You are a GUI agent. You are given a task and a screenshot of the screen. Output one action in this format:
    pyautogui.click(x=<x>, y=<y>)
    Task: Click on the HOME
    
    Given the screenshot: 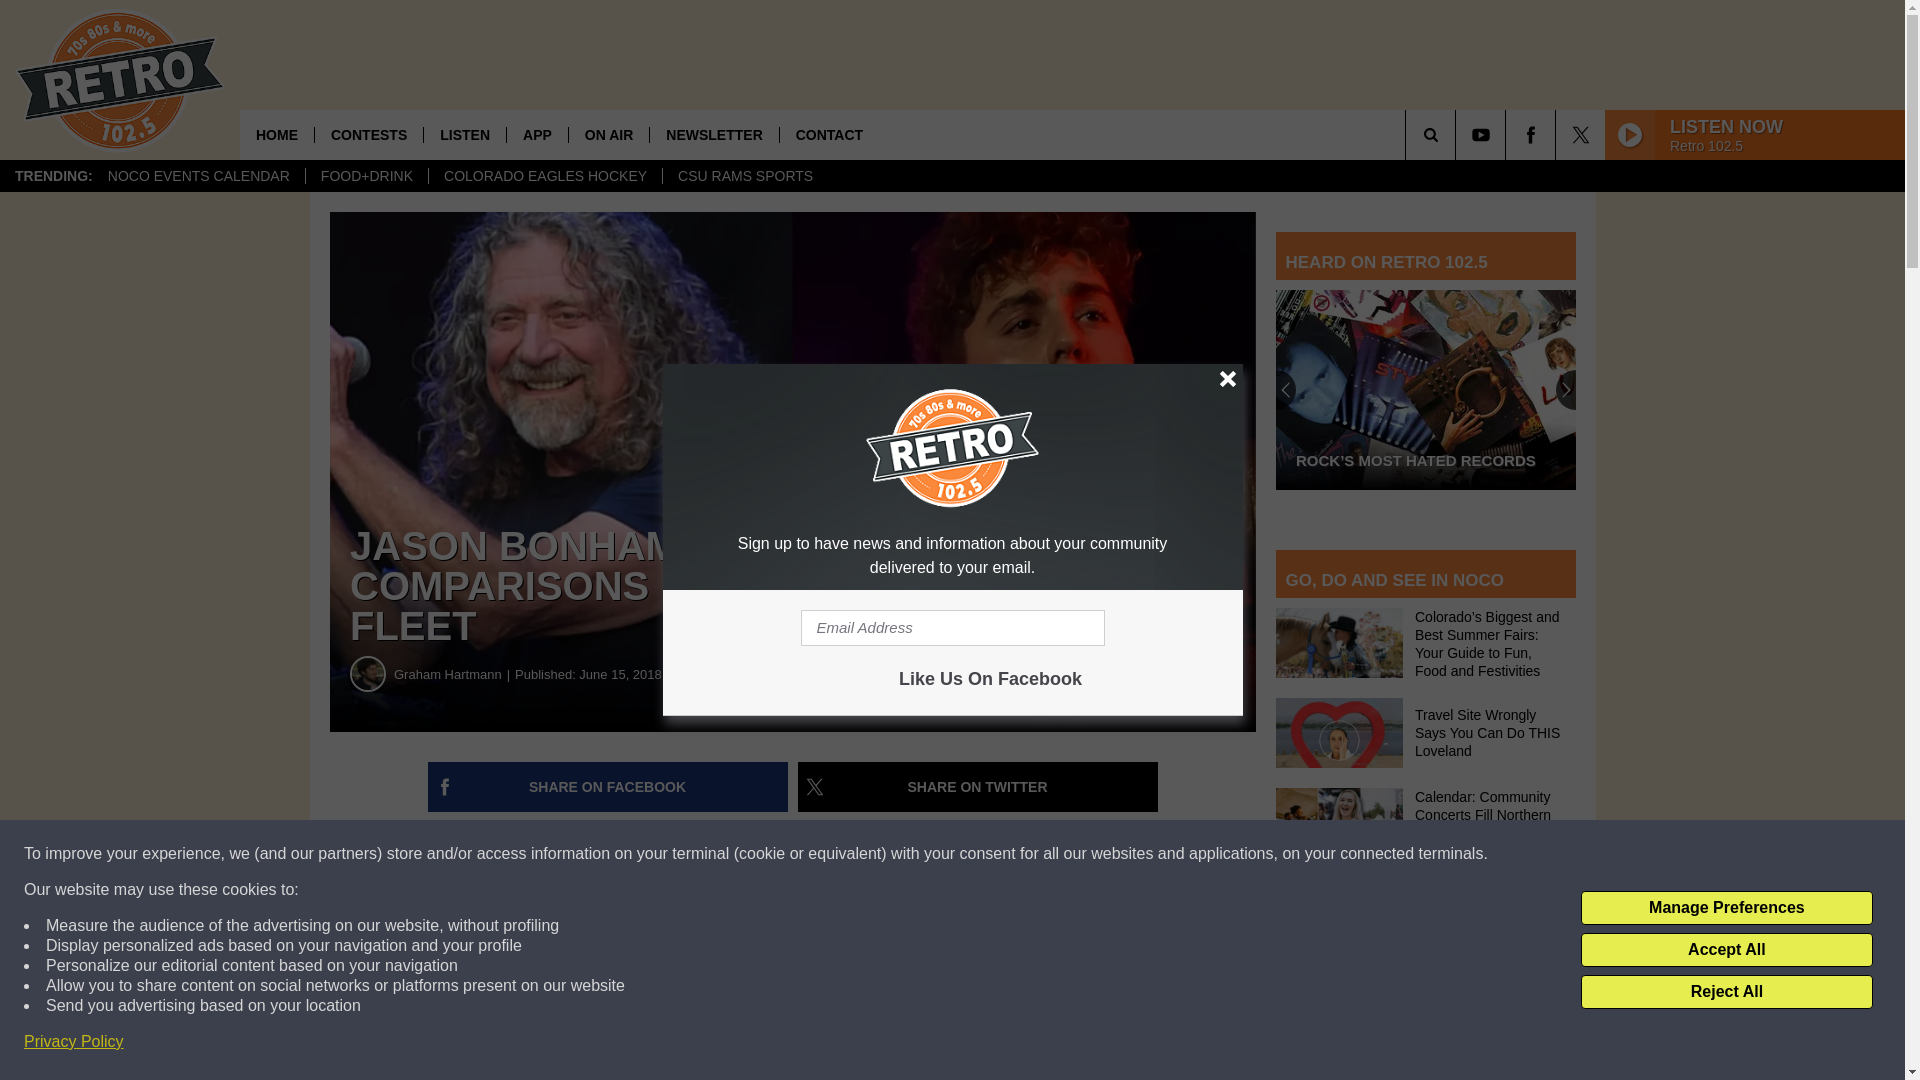 What is the action you would take?
    pyautogui.click(x=277, y=134)
    